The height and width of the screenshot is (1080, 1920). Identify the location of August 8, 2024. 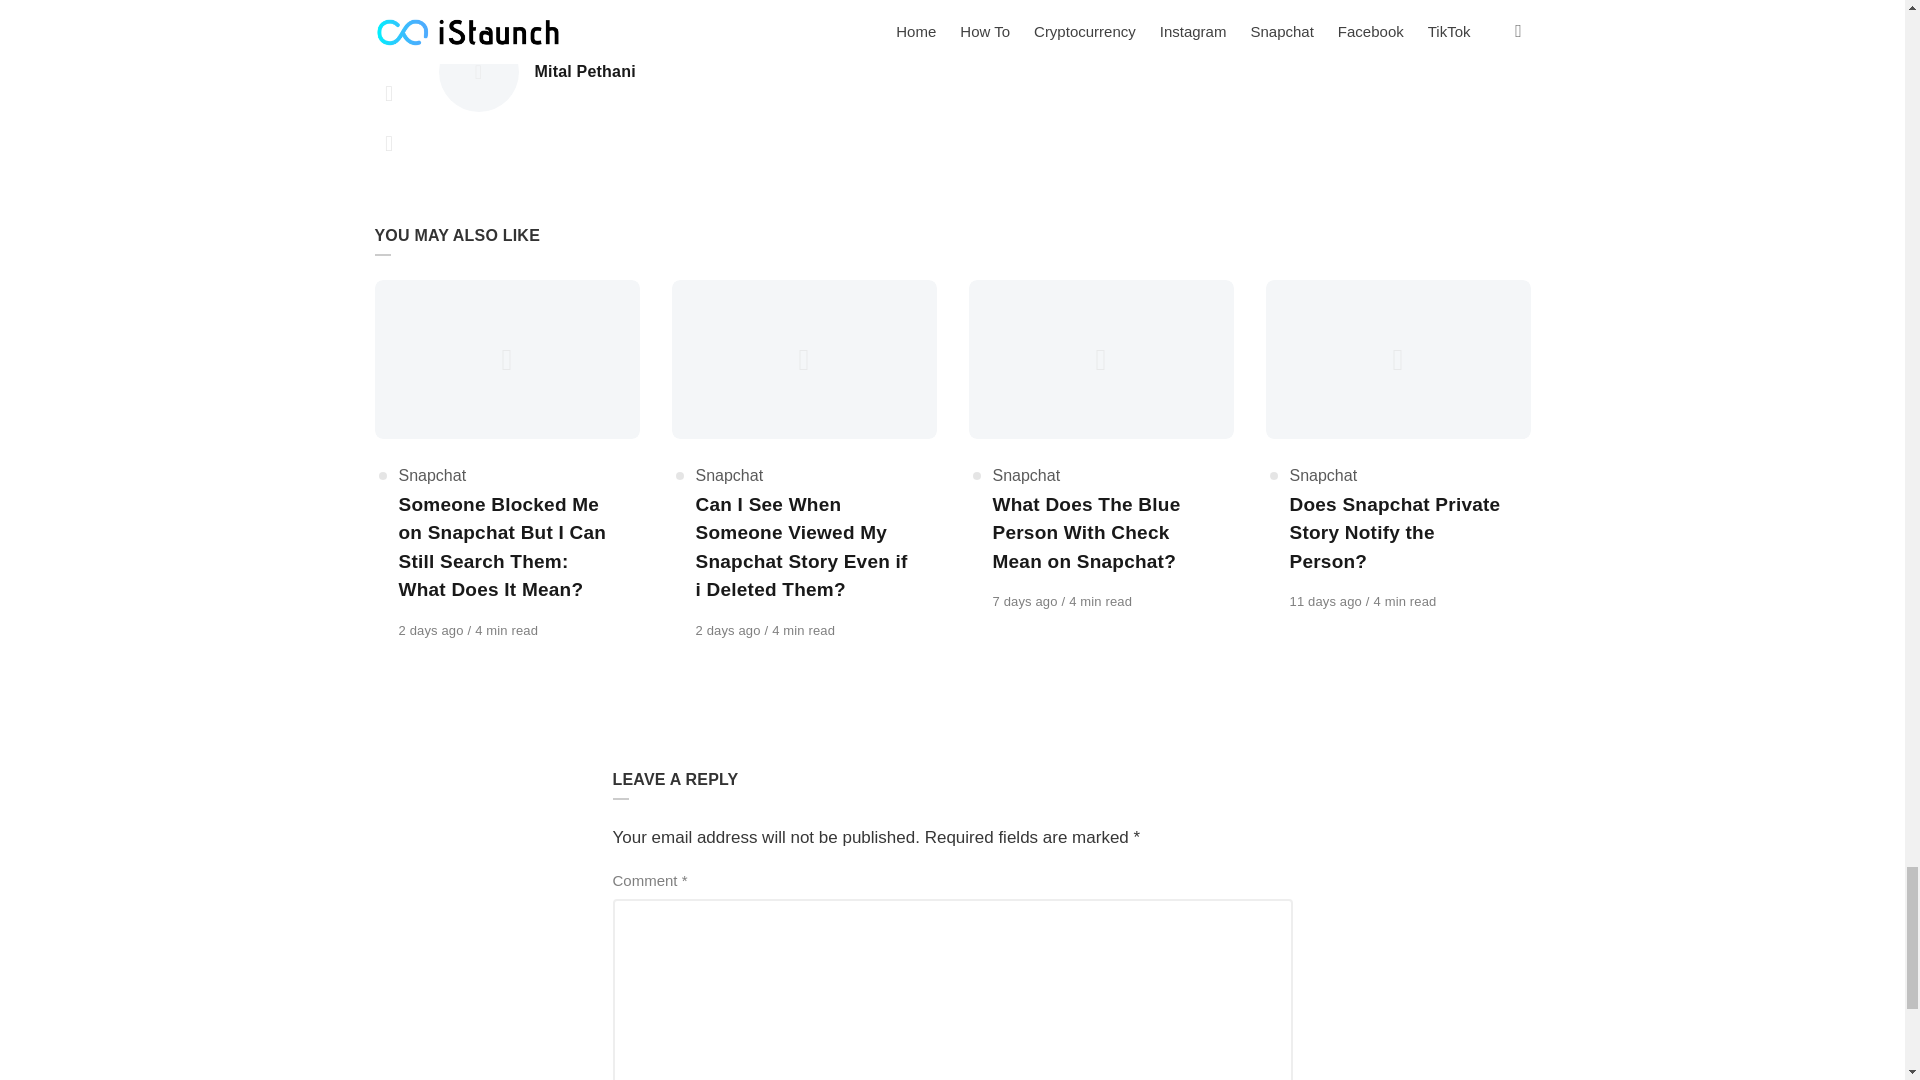
(1328, 602).